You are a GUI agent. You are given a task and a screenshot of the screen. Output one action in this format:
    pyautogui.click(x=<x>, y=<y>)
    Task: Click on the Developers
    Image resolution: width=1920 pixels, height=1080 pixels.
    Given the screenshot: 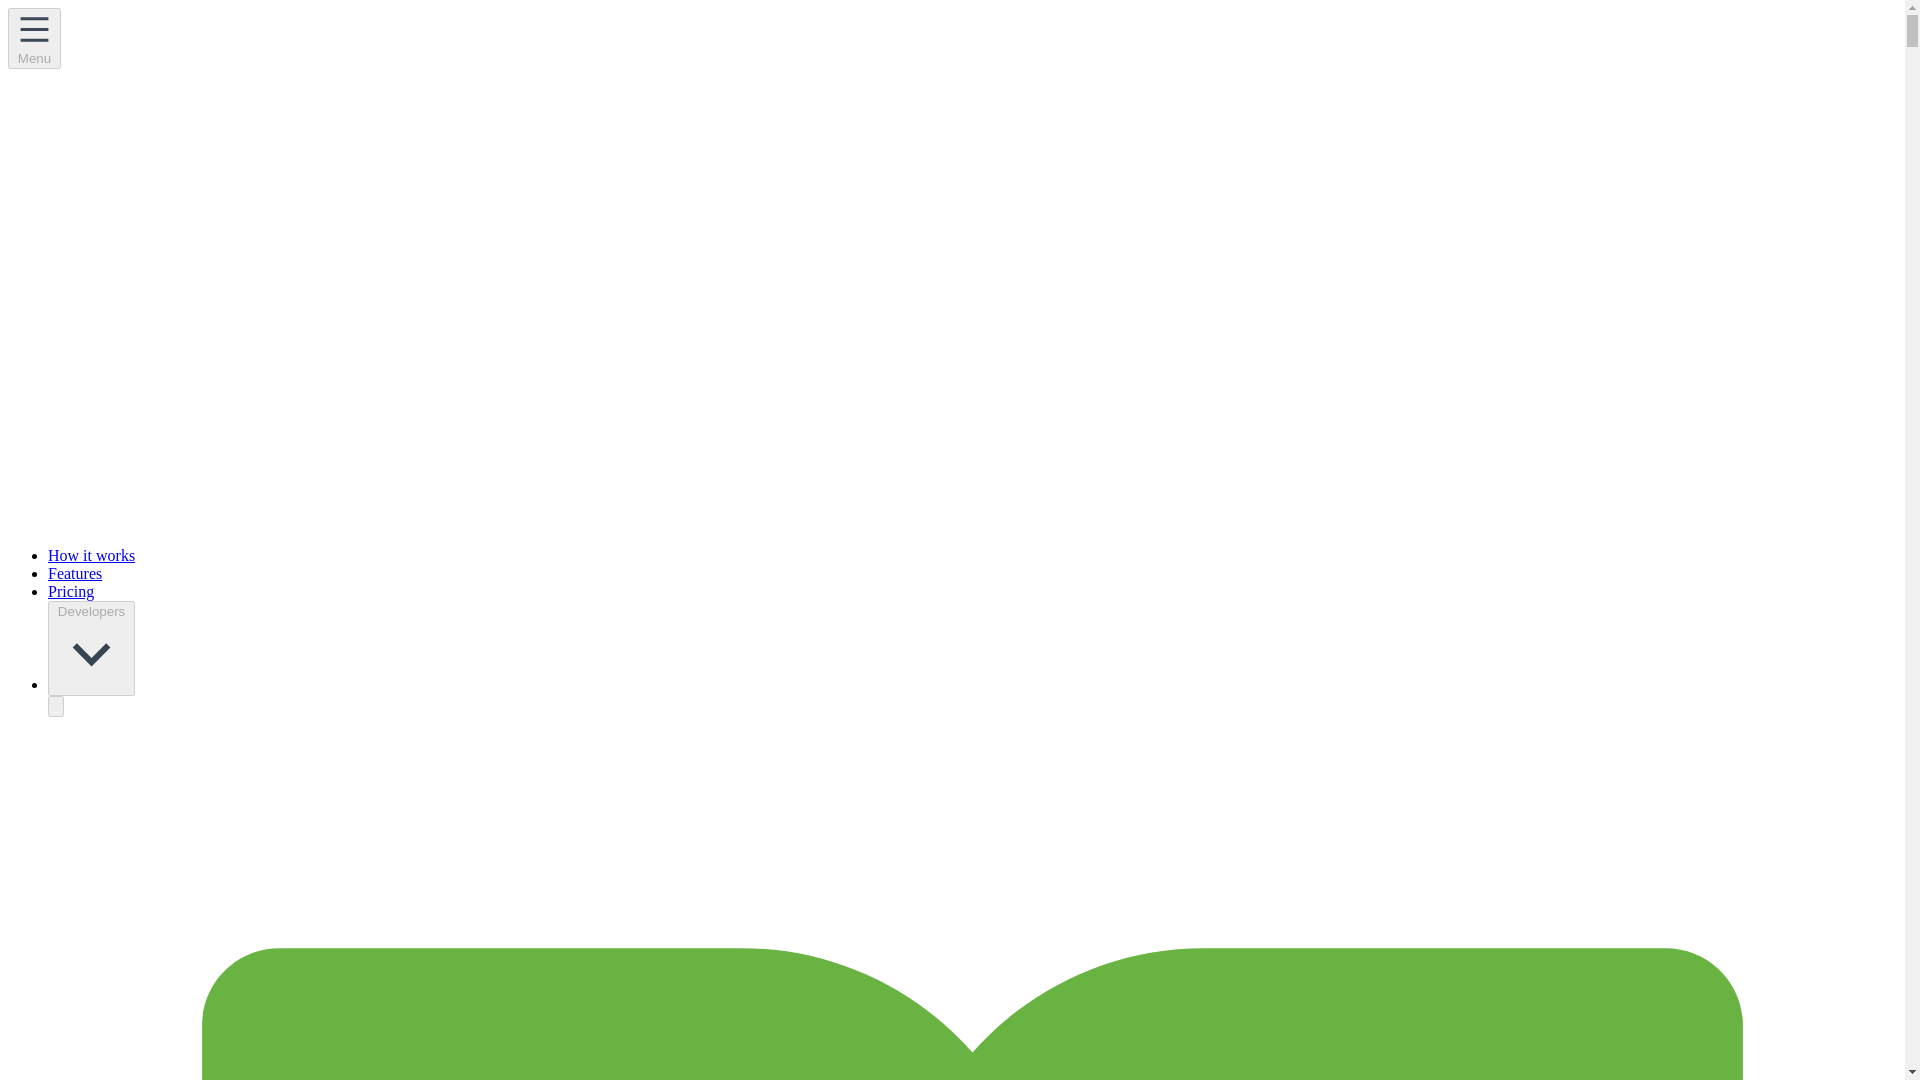 What is the action you would take?
    pyautogui.click(x=91, y=648)
    